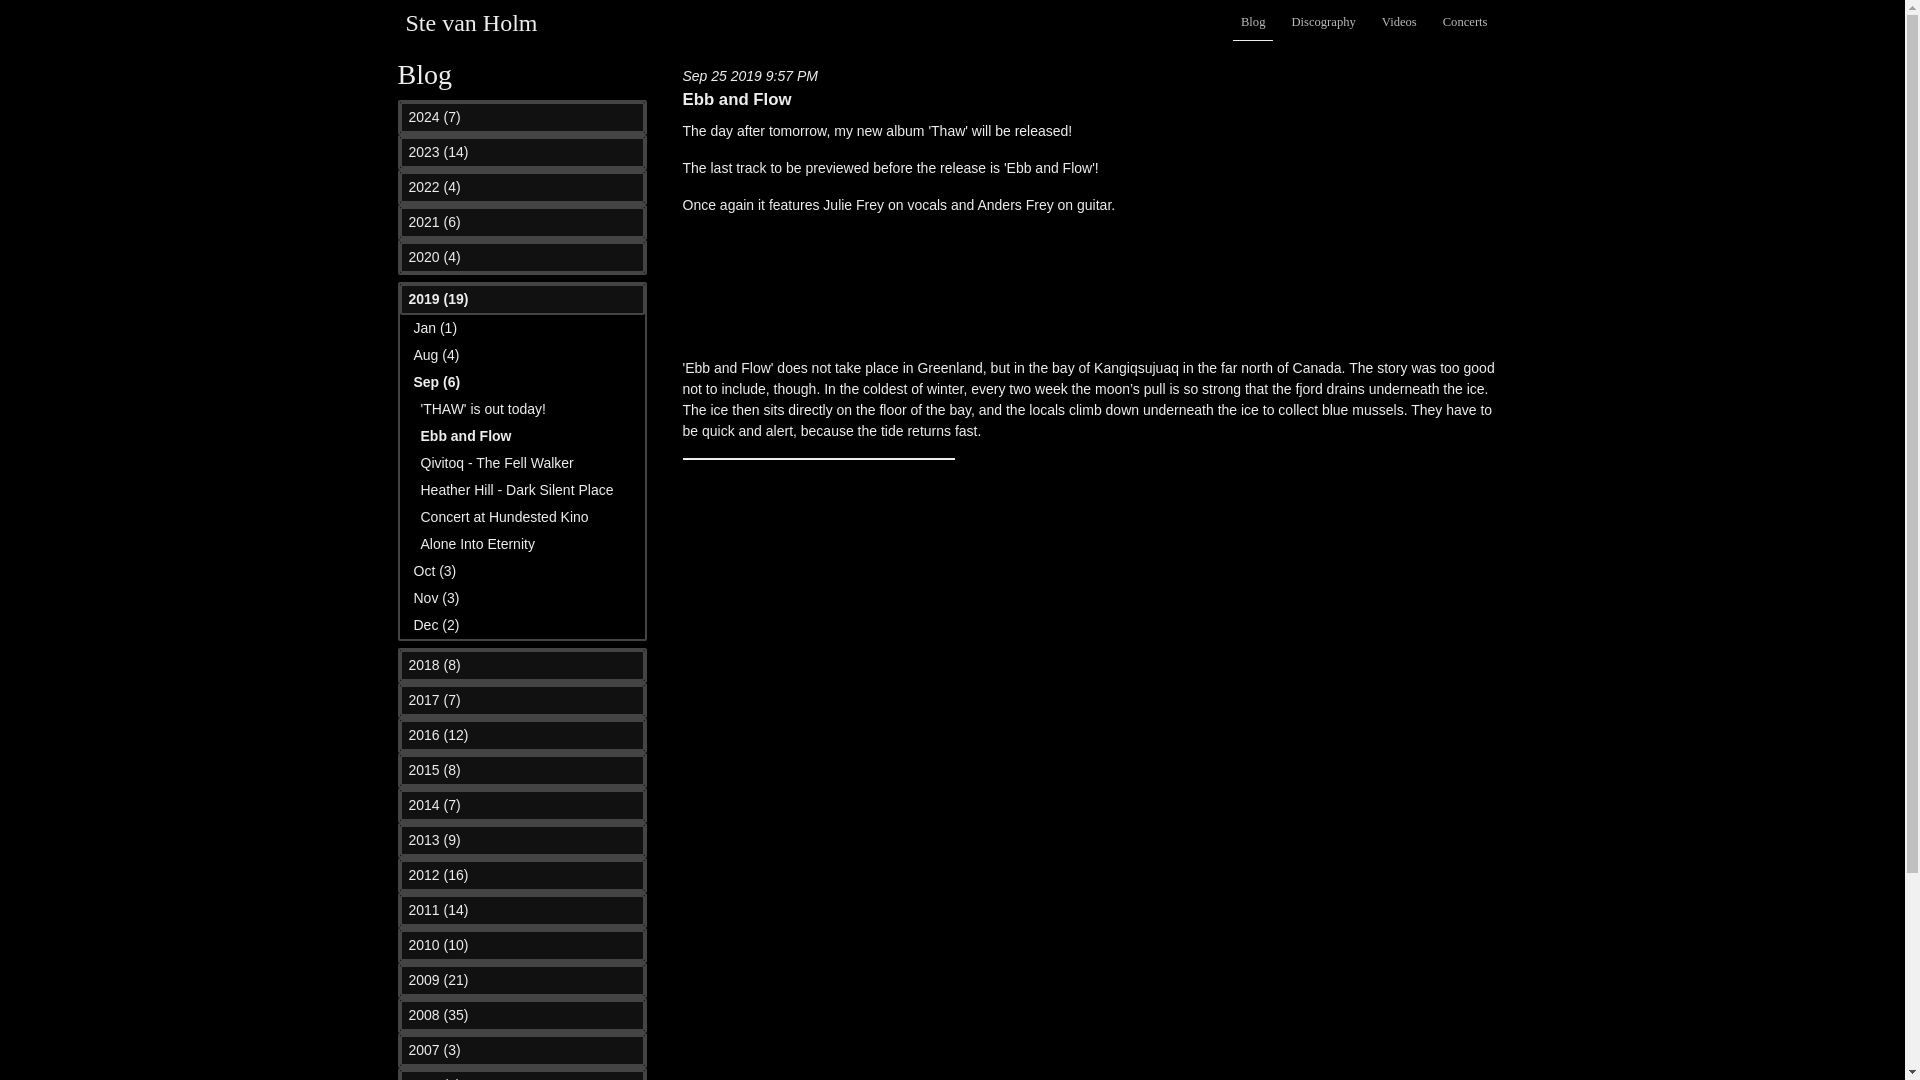 Image resolution: width=1920 pixels, height=1080 pixels. What do you see at coordinates (482, 408) in the screenshot?
I see `'THAW' is out today!` at bounding box center [482, 408].